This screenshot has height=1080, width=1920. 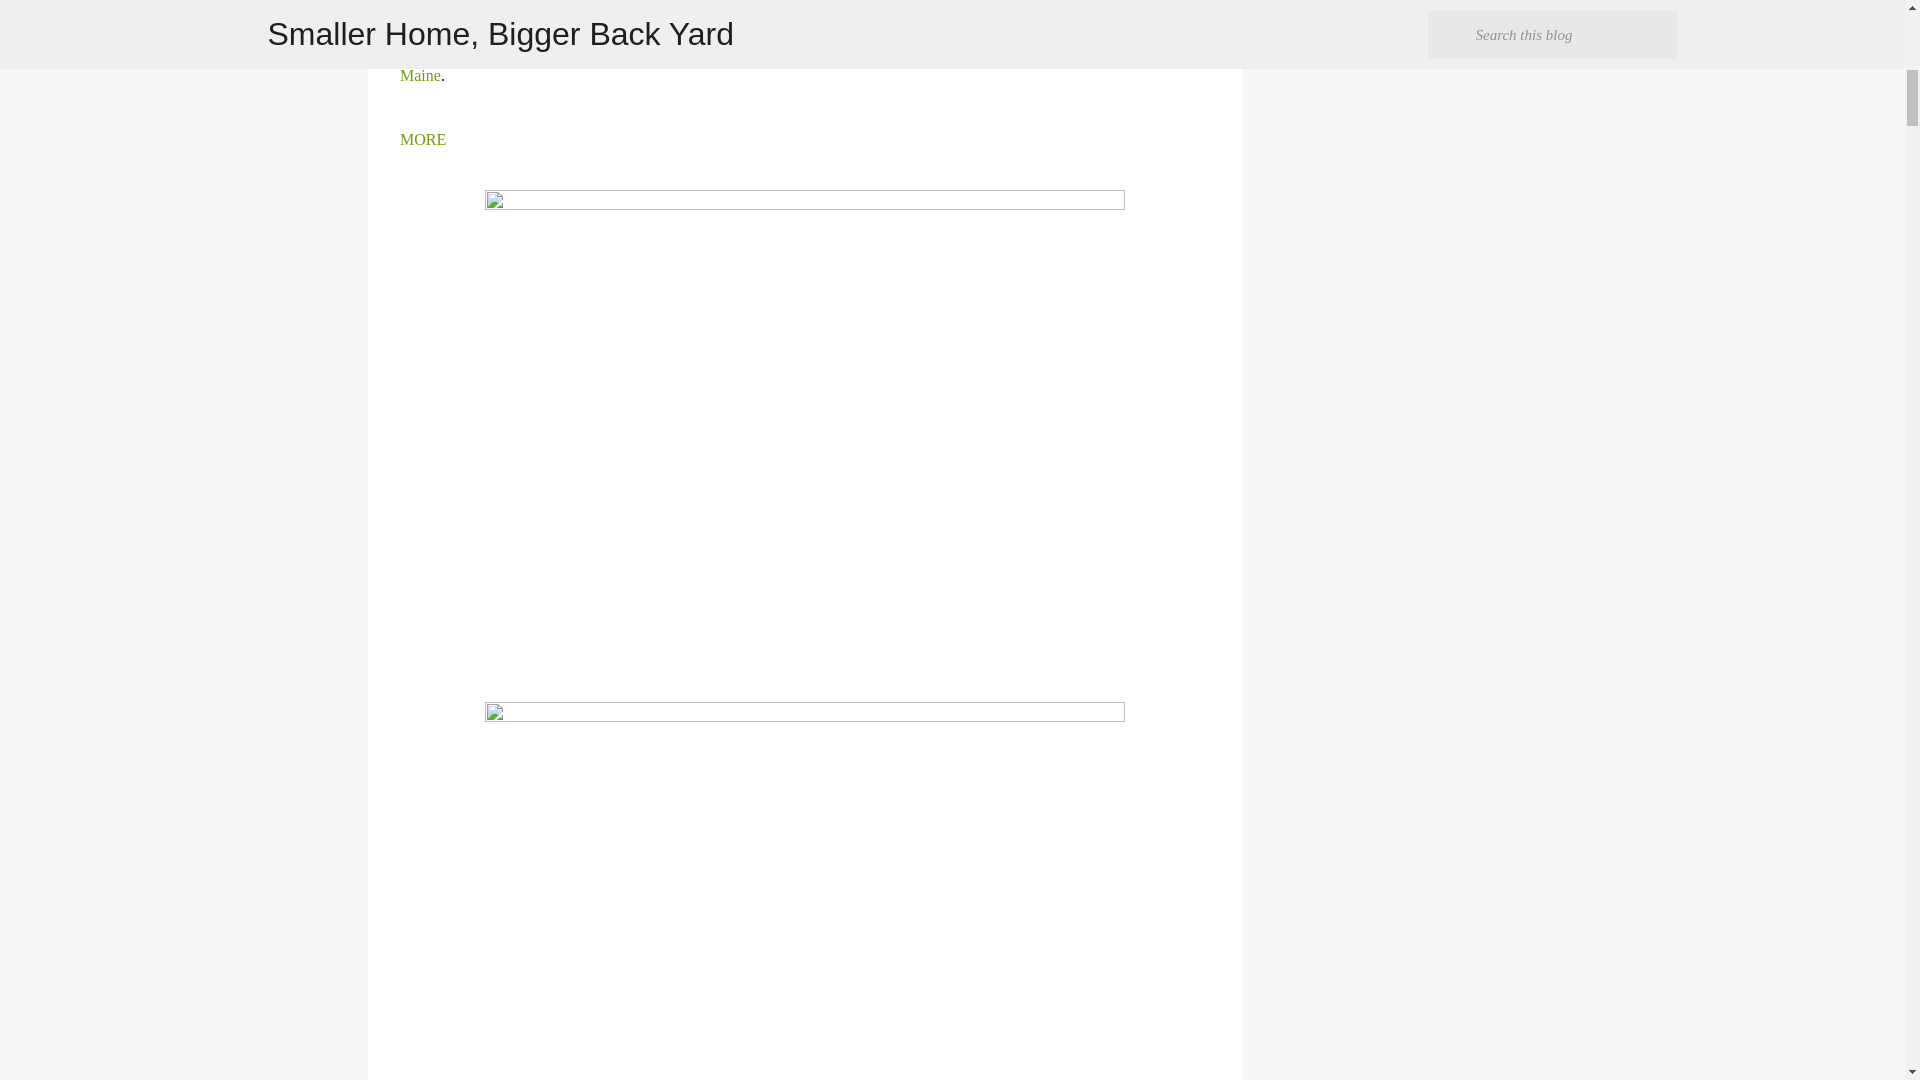 What do you see at coordinates (487, 42) in the screenshot?
I see `Androscoggin River` at bounding box center [487, 42].